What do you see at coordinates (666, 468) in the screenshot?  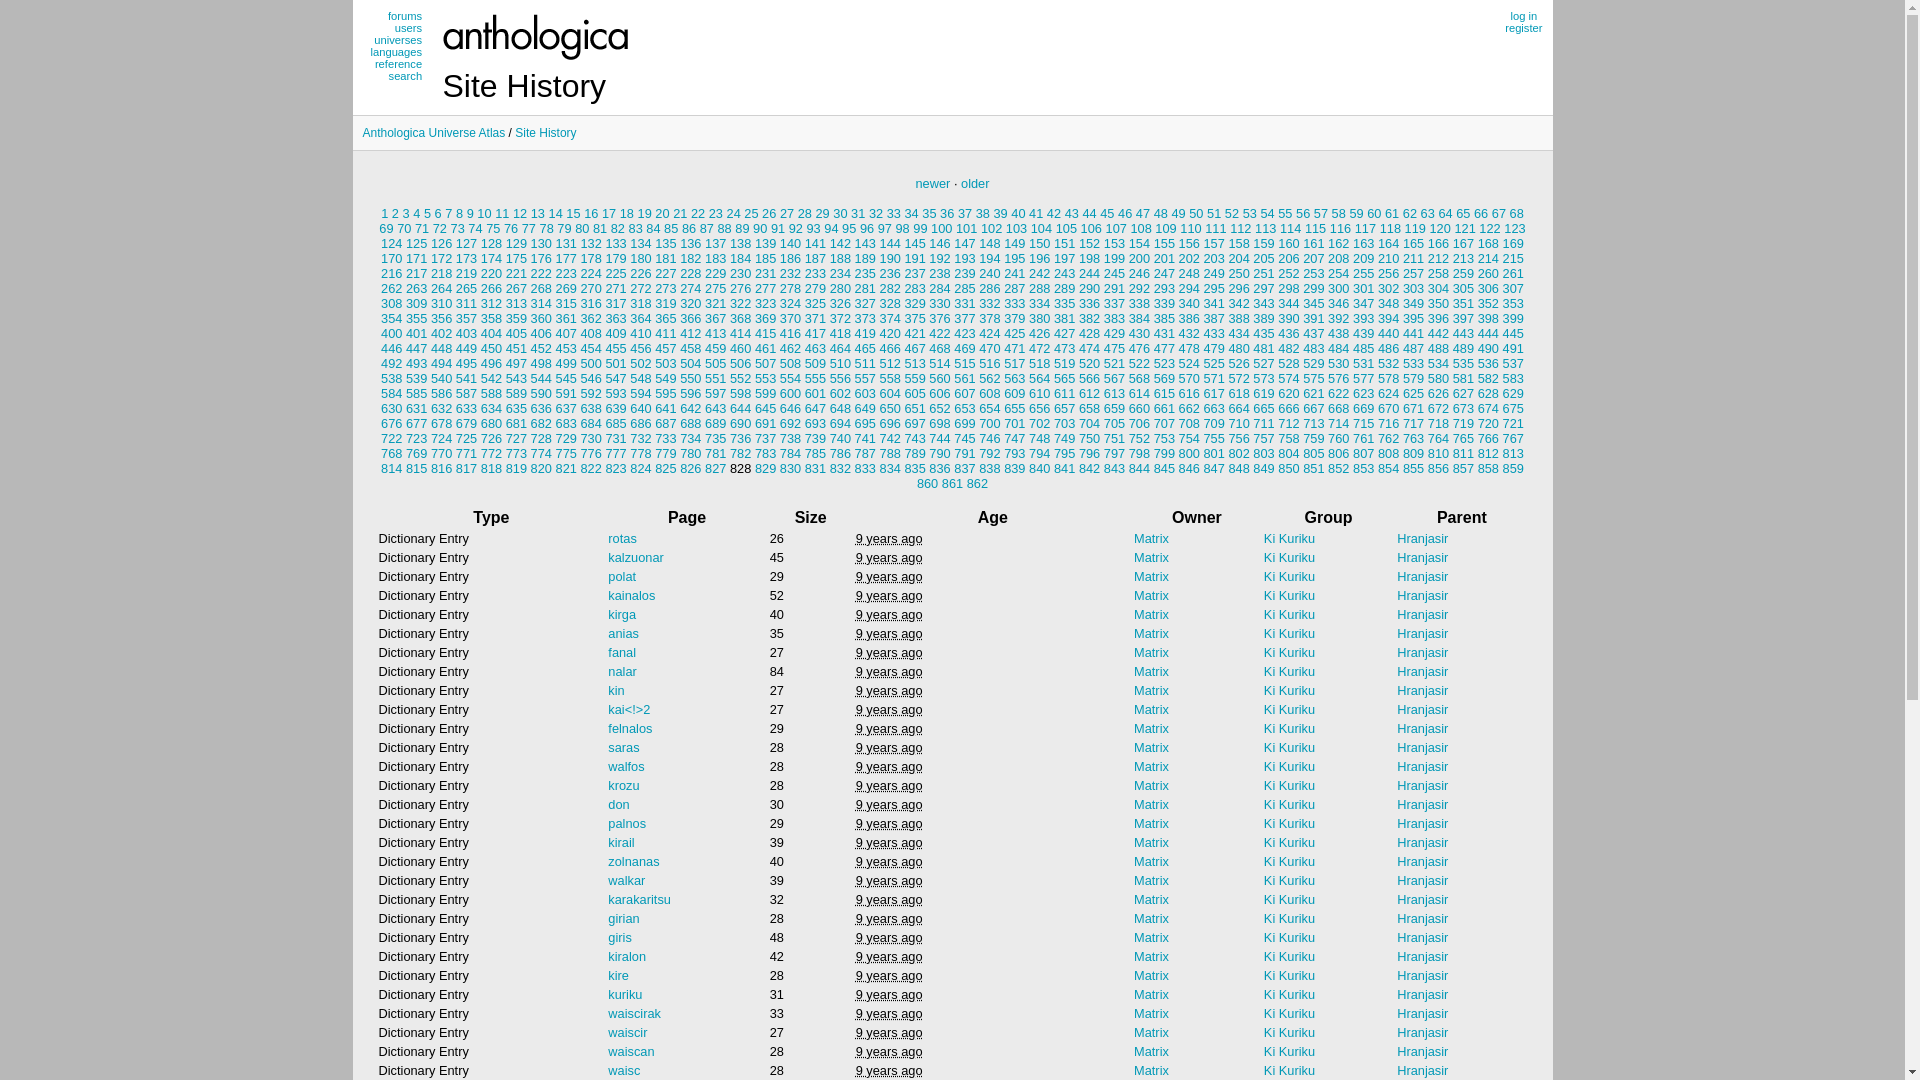 I see `825` at bounding box center [666, 468].